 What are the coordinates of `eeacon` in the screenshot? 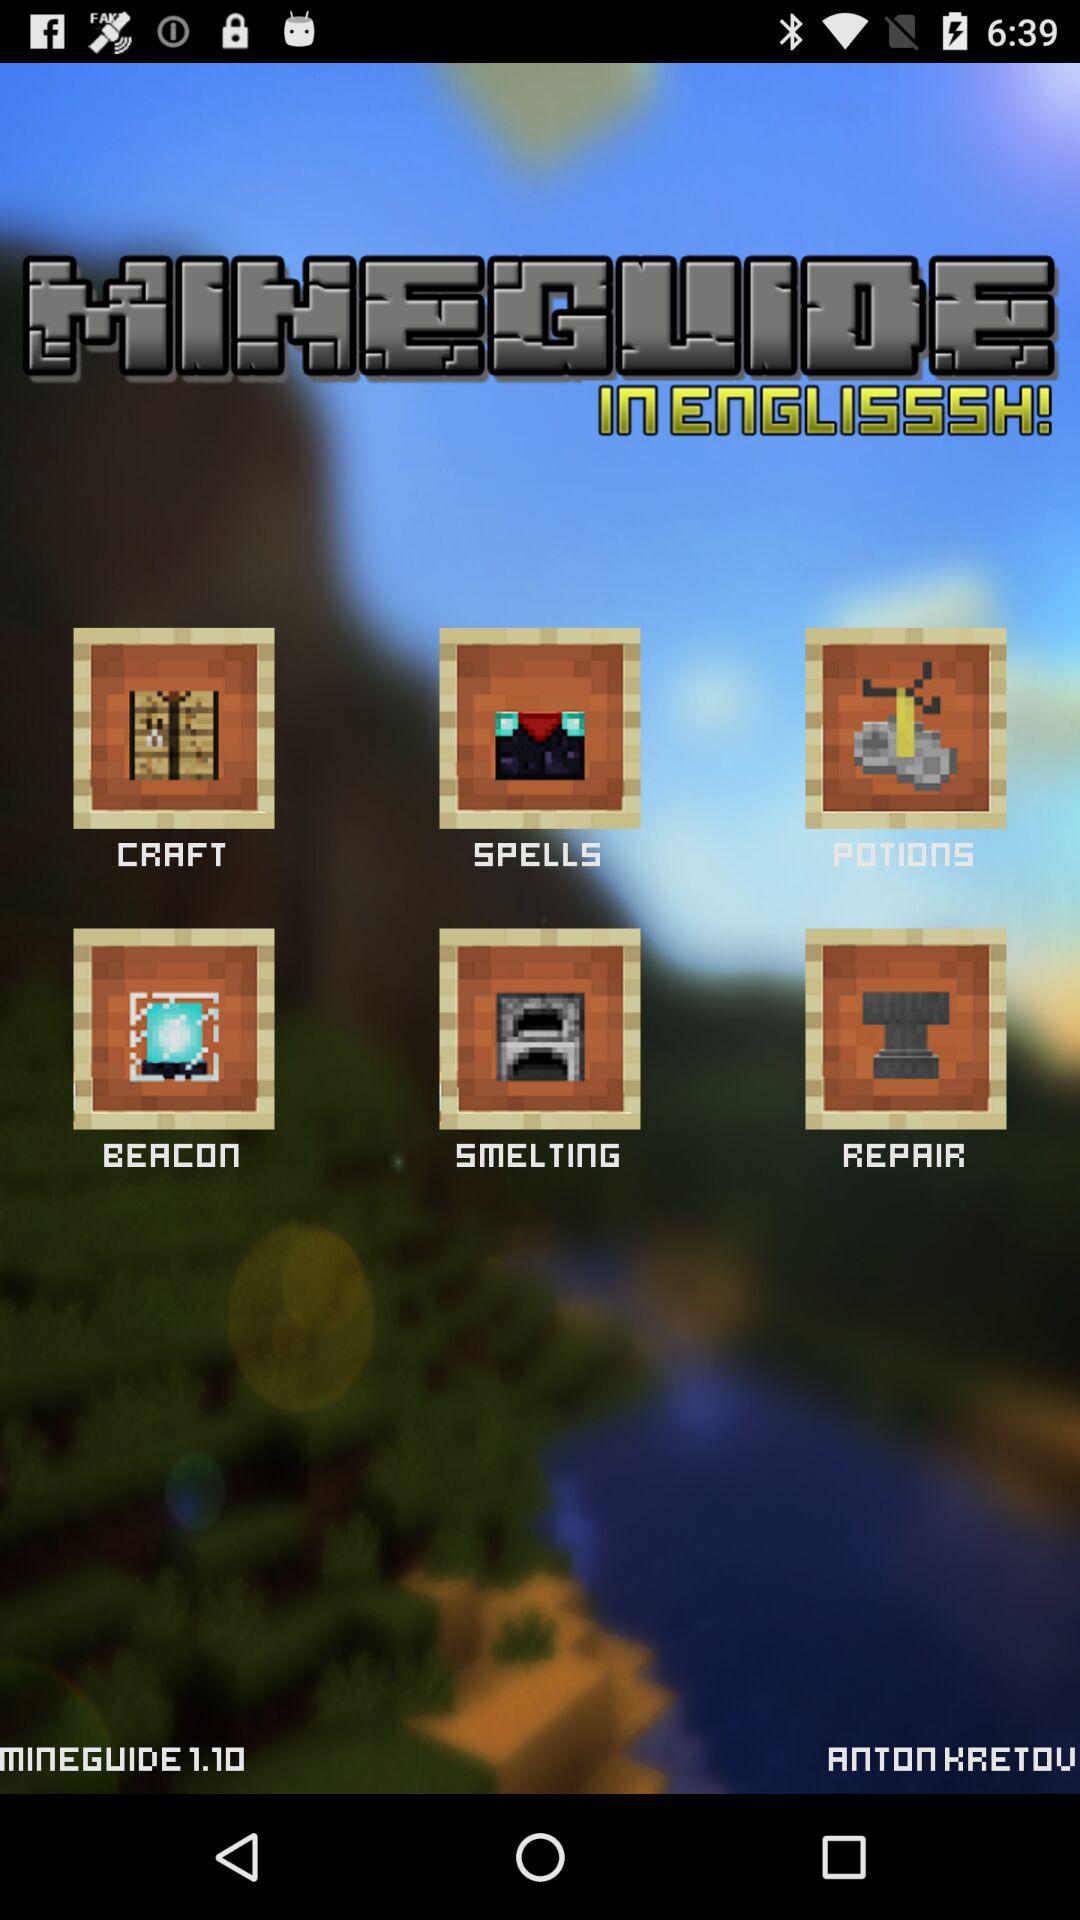 It's located at (174, 1028).